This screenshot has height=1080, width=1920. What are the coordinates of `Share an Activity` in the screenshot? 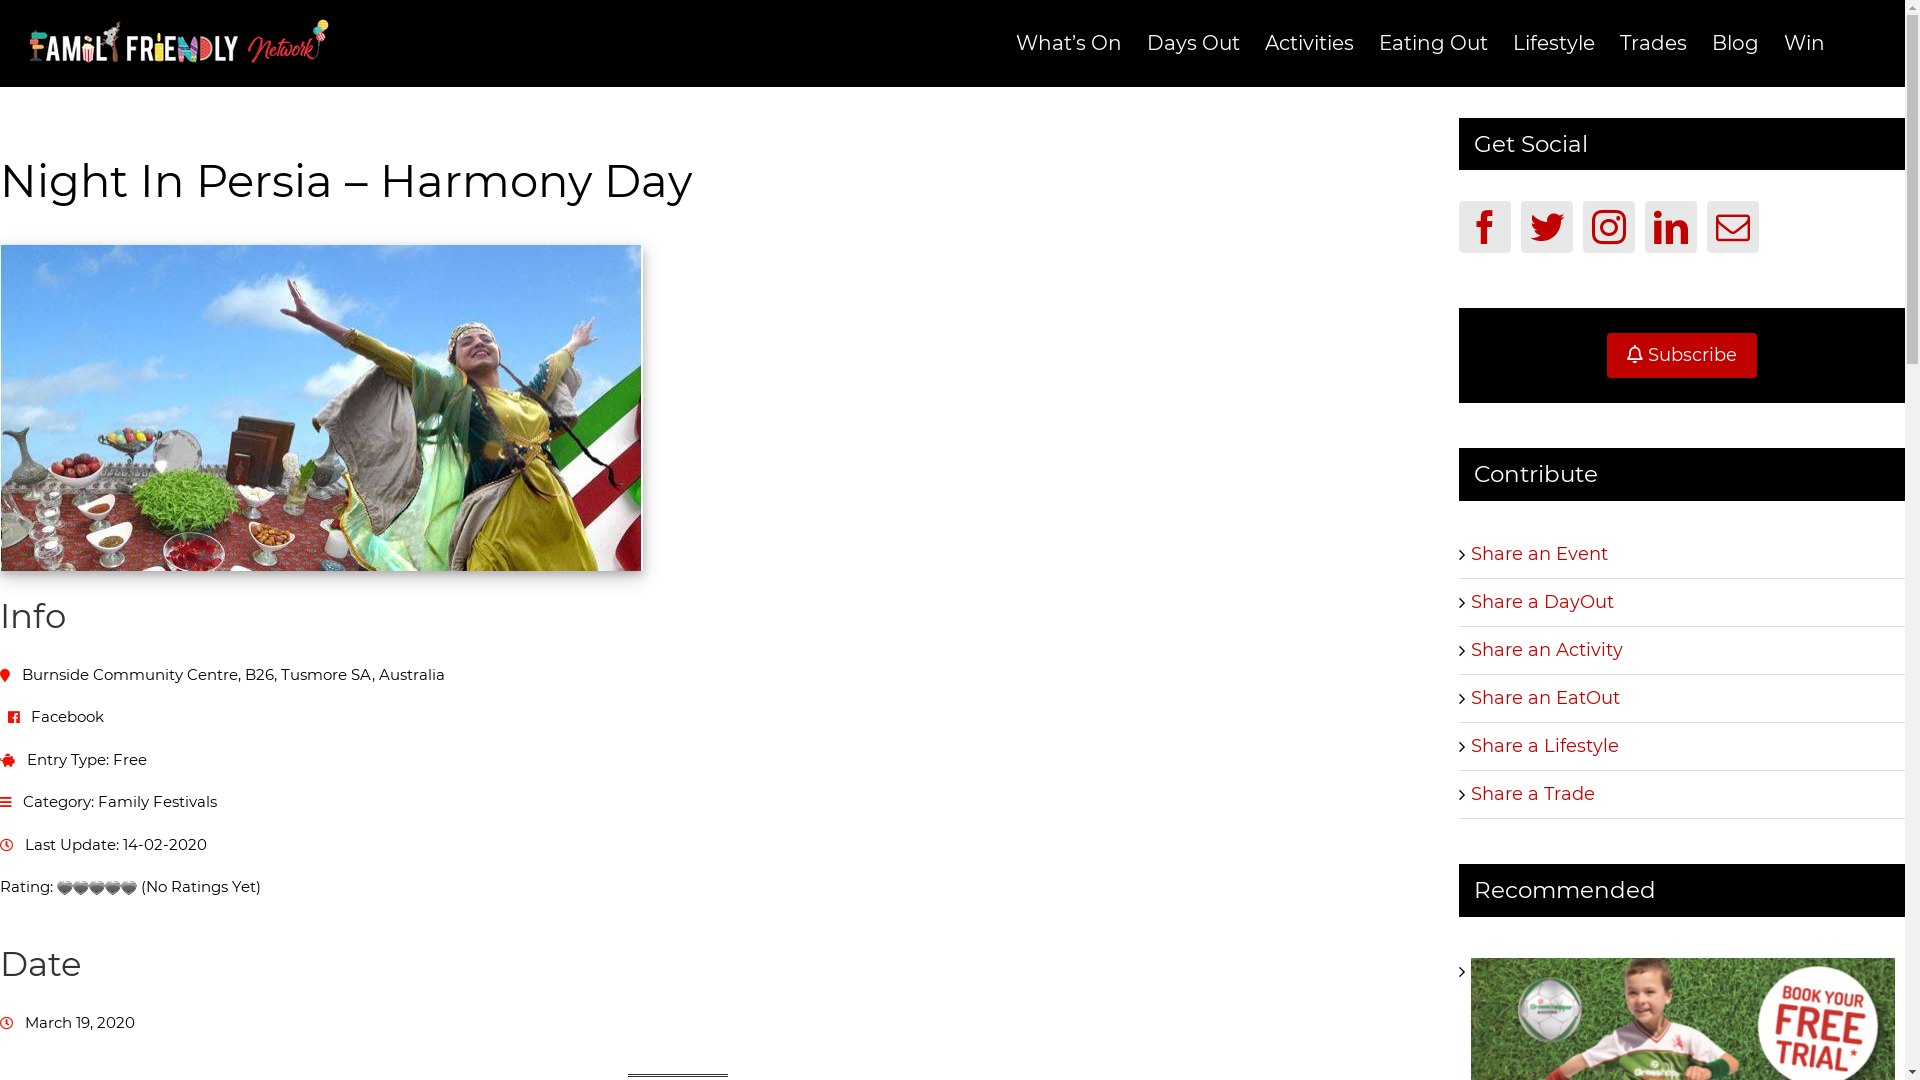 It's located at (1547, 650).